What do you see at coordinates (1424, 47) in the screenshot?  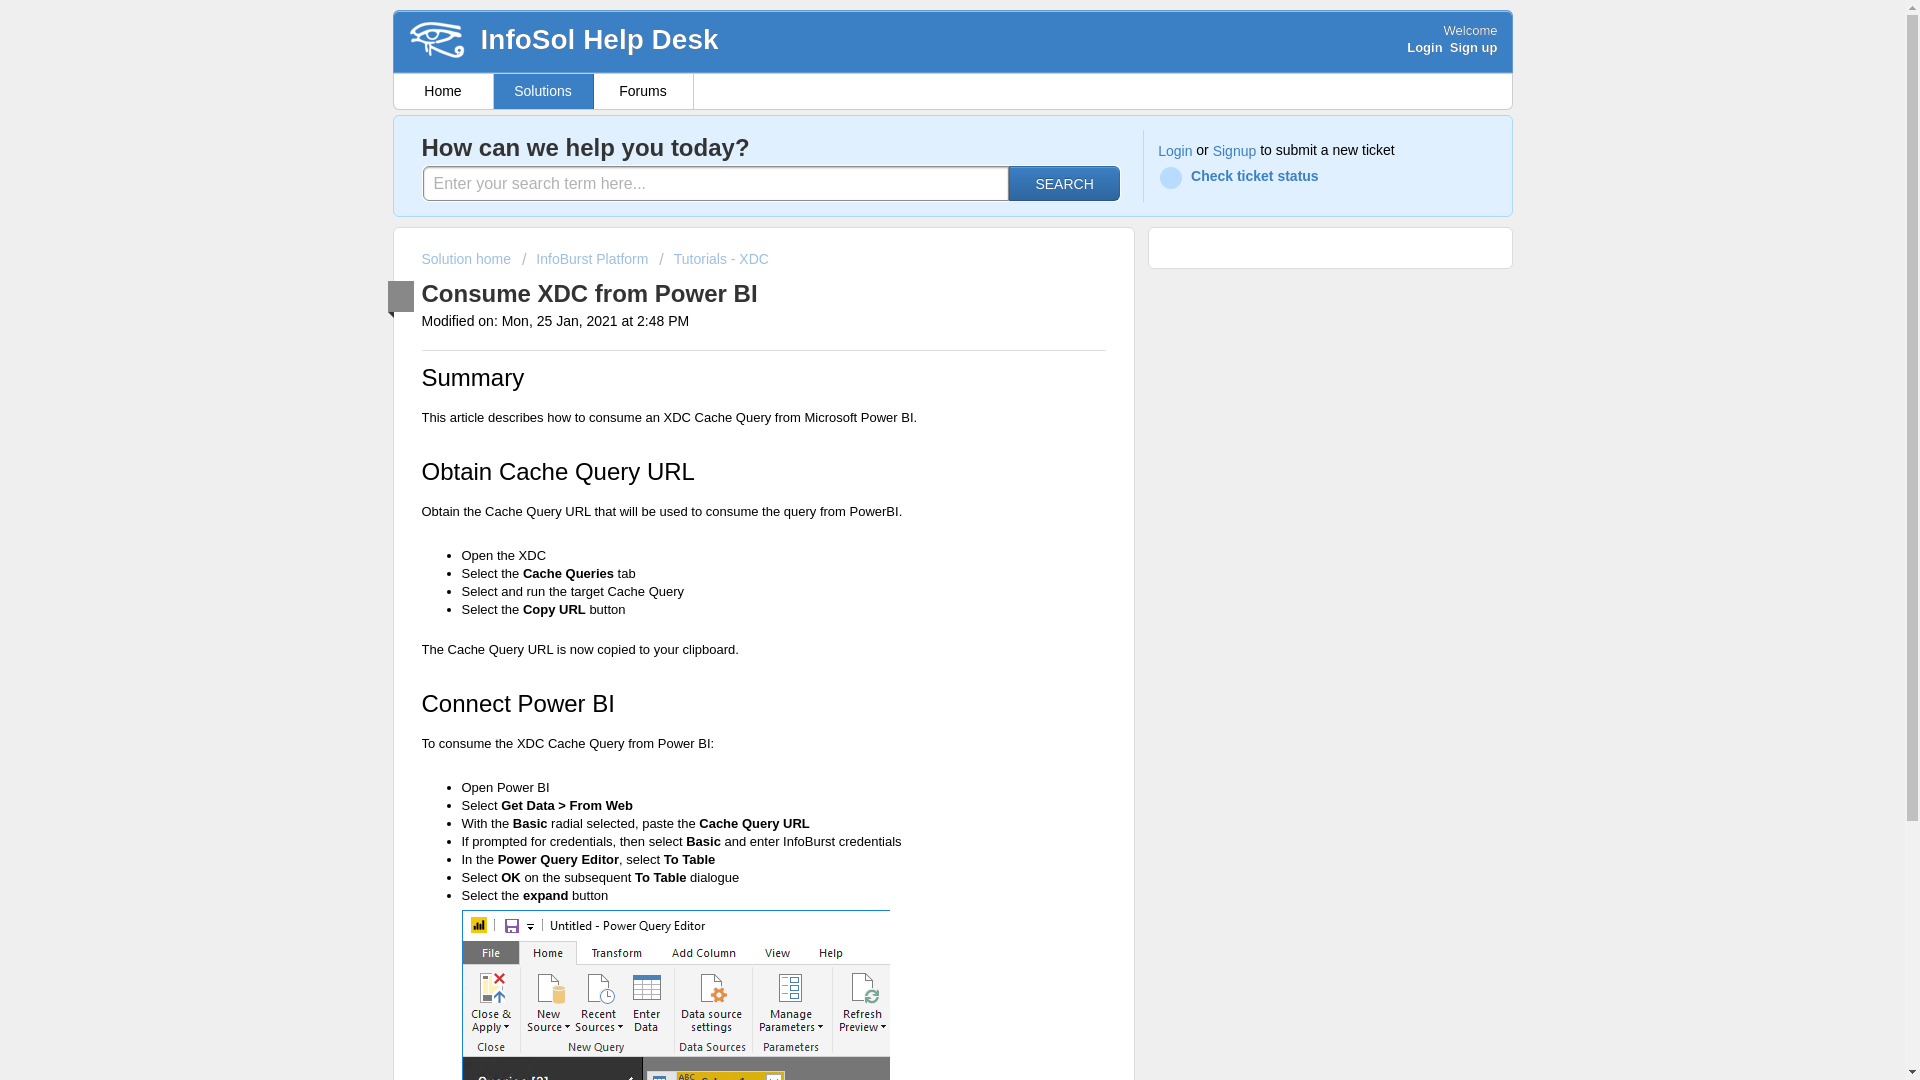 I see `Login` at bounding box center [1424, 47].